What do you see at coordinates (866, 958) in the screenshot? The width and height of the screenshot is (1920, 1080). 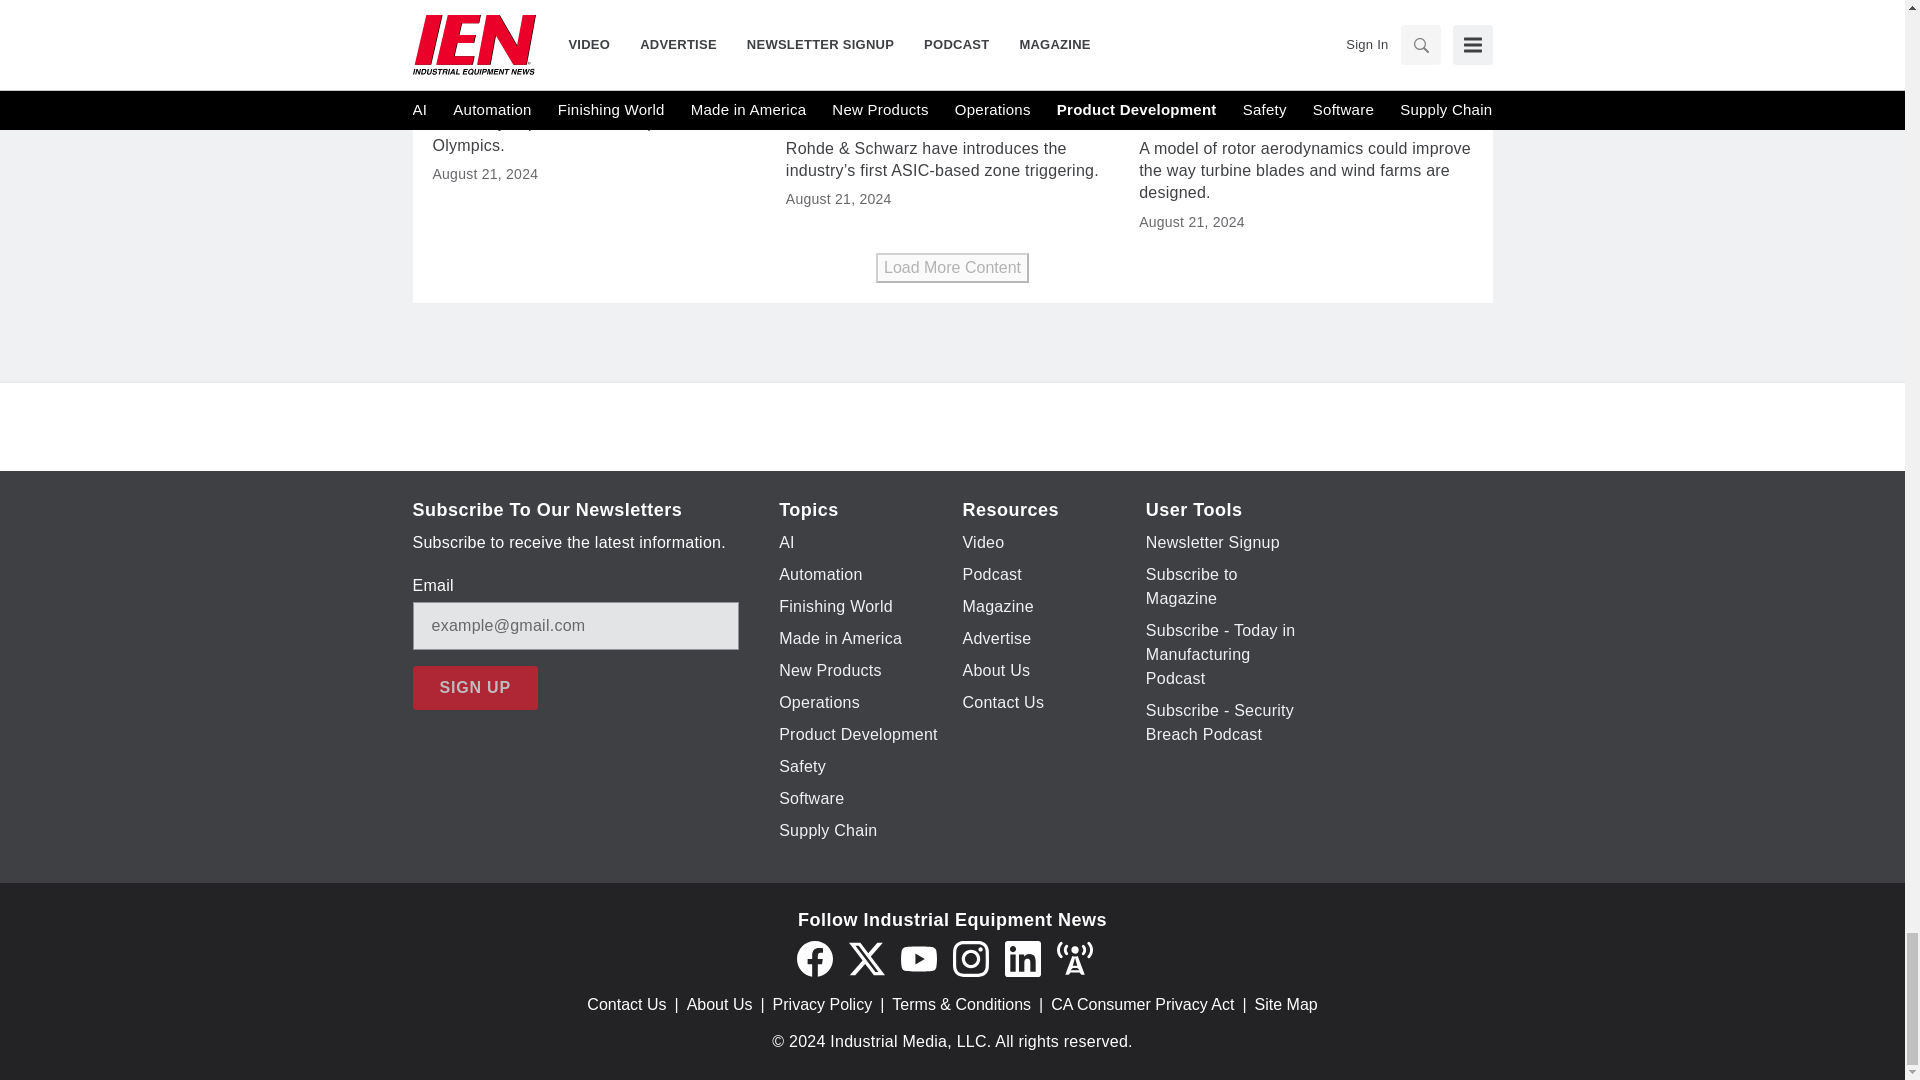 I see `Twitter X icon` at bounding box center [866, 958].